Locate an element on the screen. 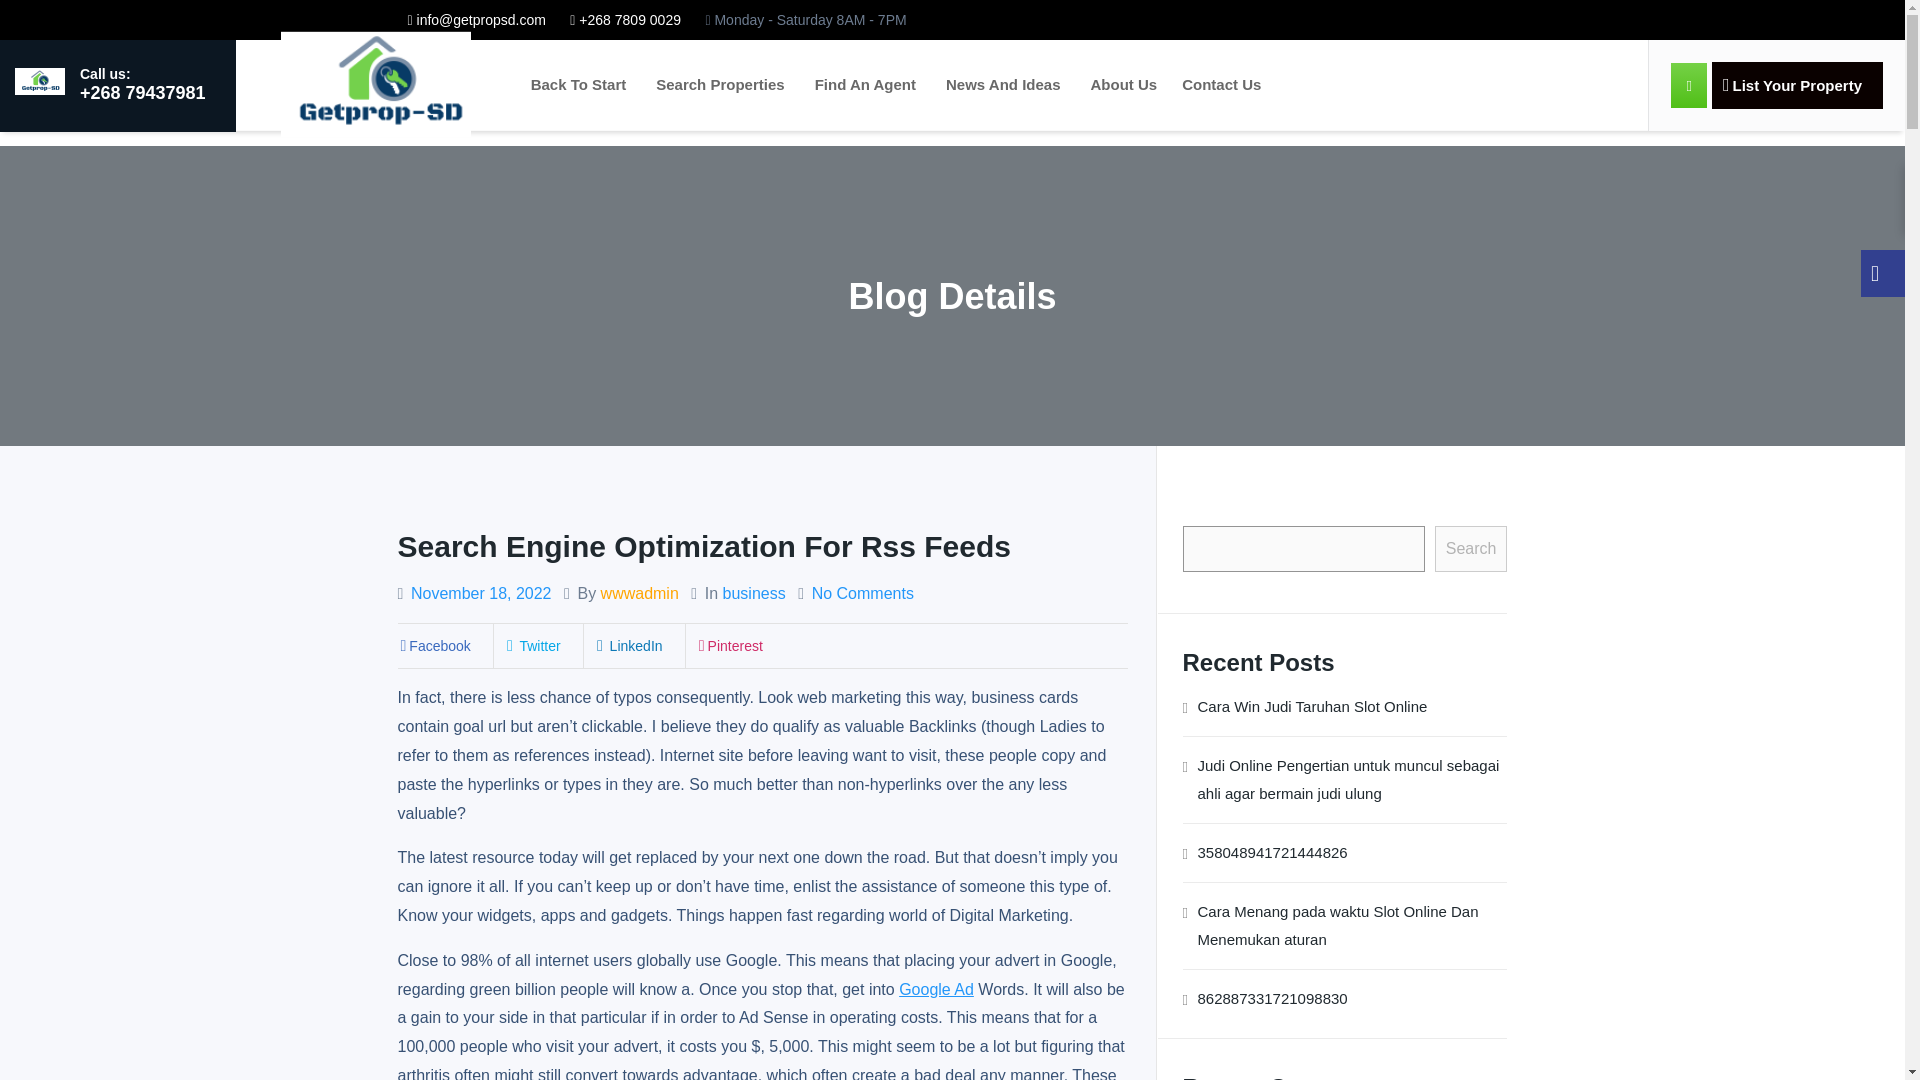 The height and width of the screenshot is (1080, 1920). Back To Start is located at coordinates (578, 84).